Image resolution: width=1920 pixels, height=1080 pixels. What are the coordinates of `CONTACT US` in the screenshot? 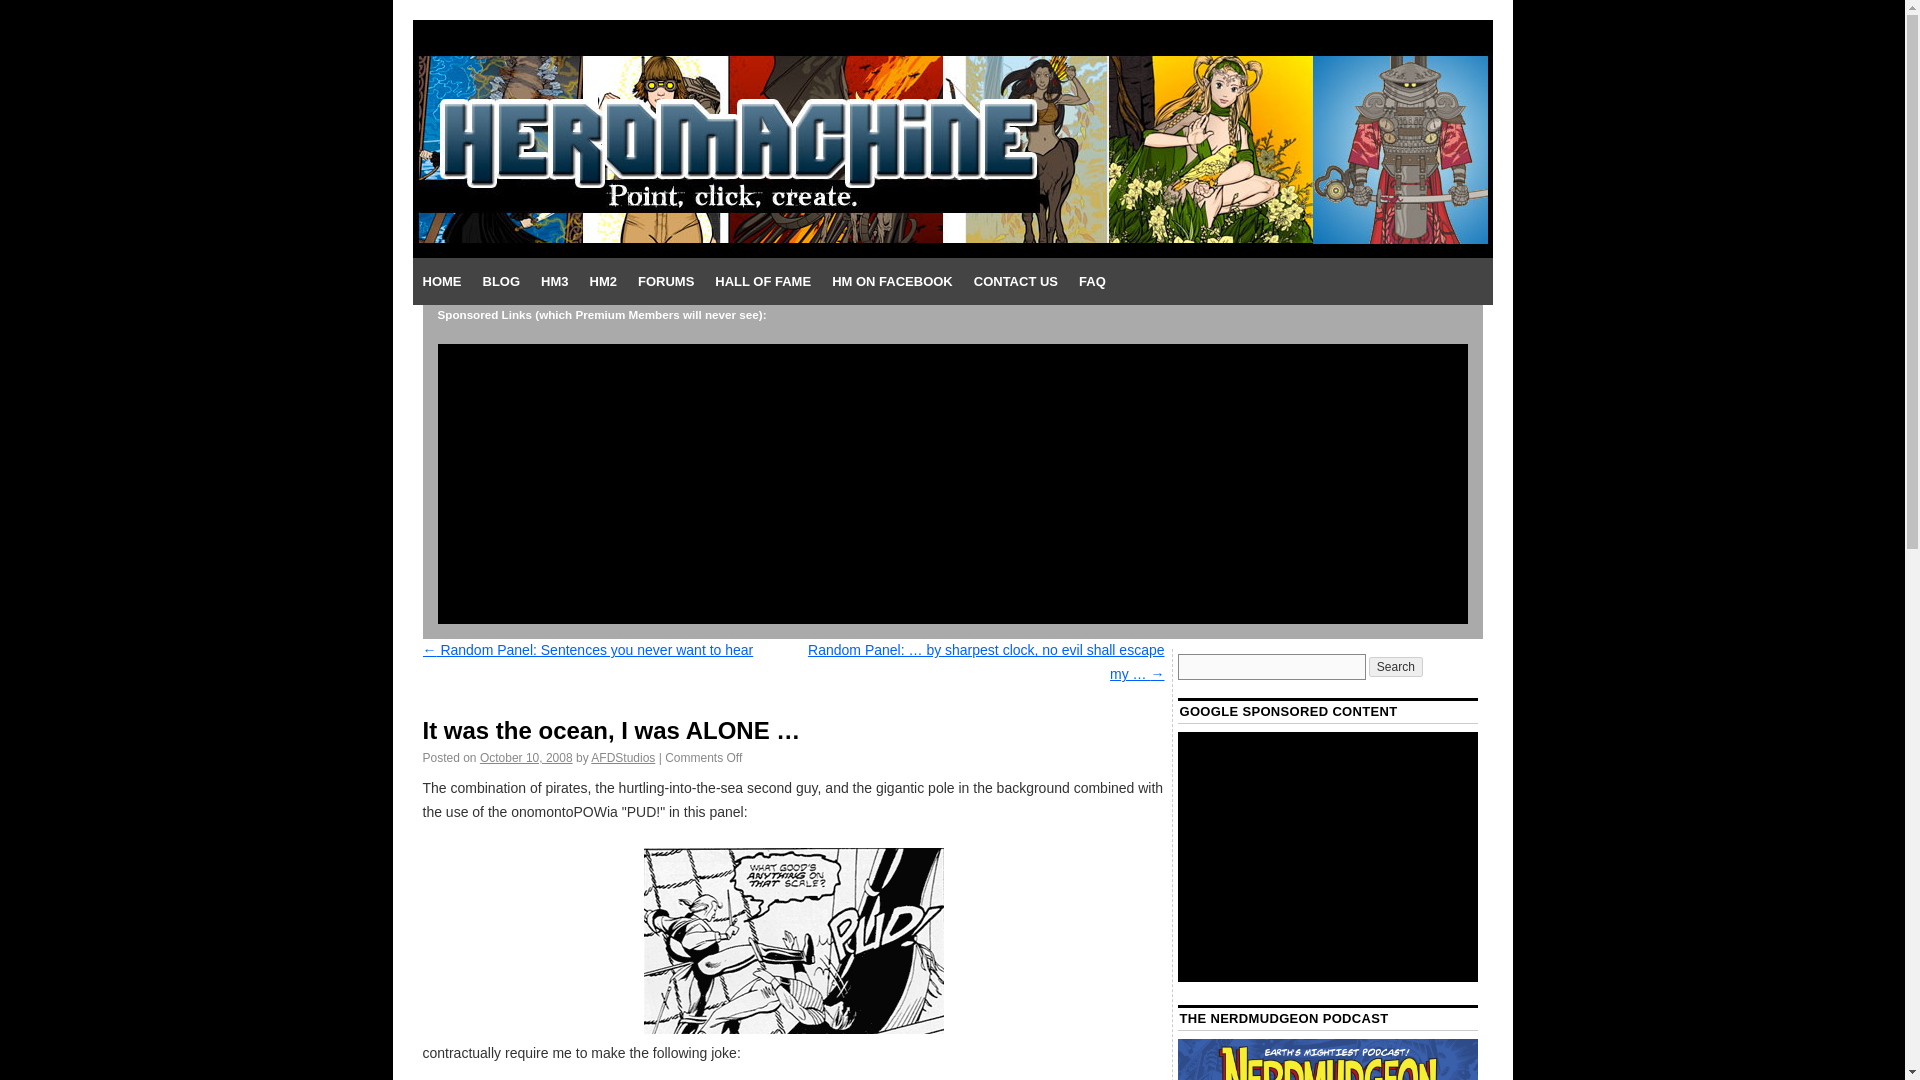 It's located at (1015, 282).